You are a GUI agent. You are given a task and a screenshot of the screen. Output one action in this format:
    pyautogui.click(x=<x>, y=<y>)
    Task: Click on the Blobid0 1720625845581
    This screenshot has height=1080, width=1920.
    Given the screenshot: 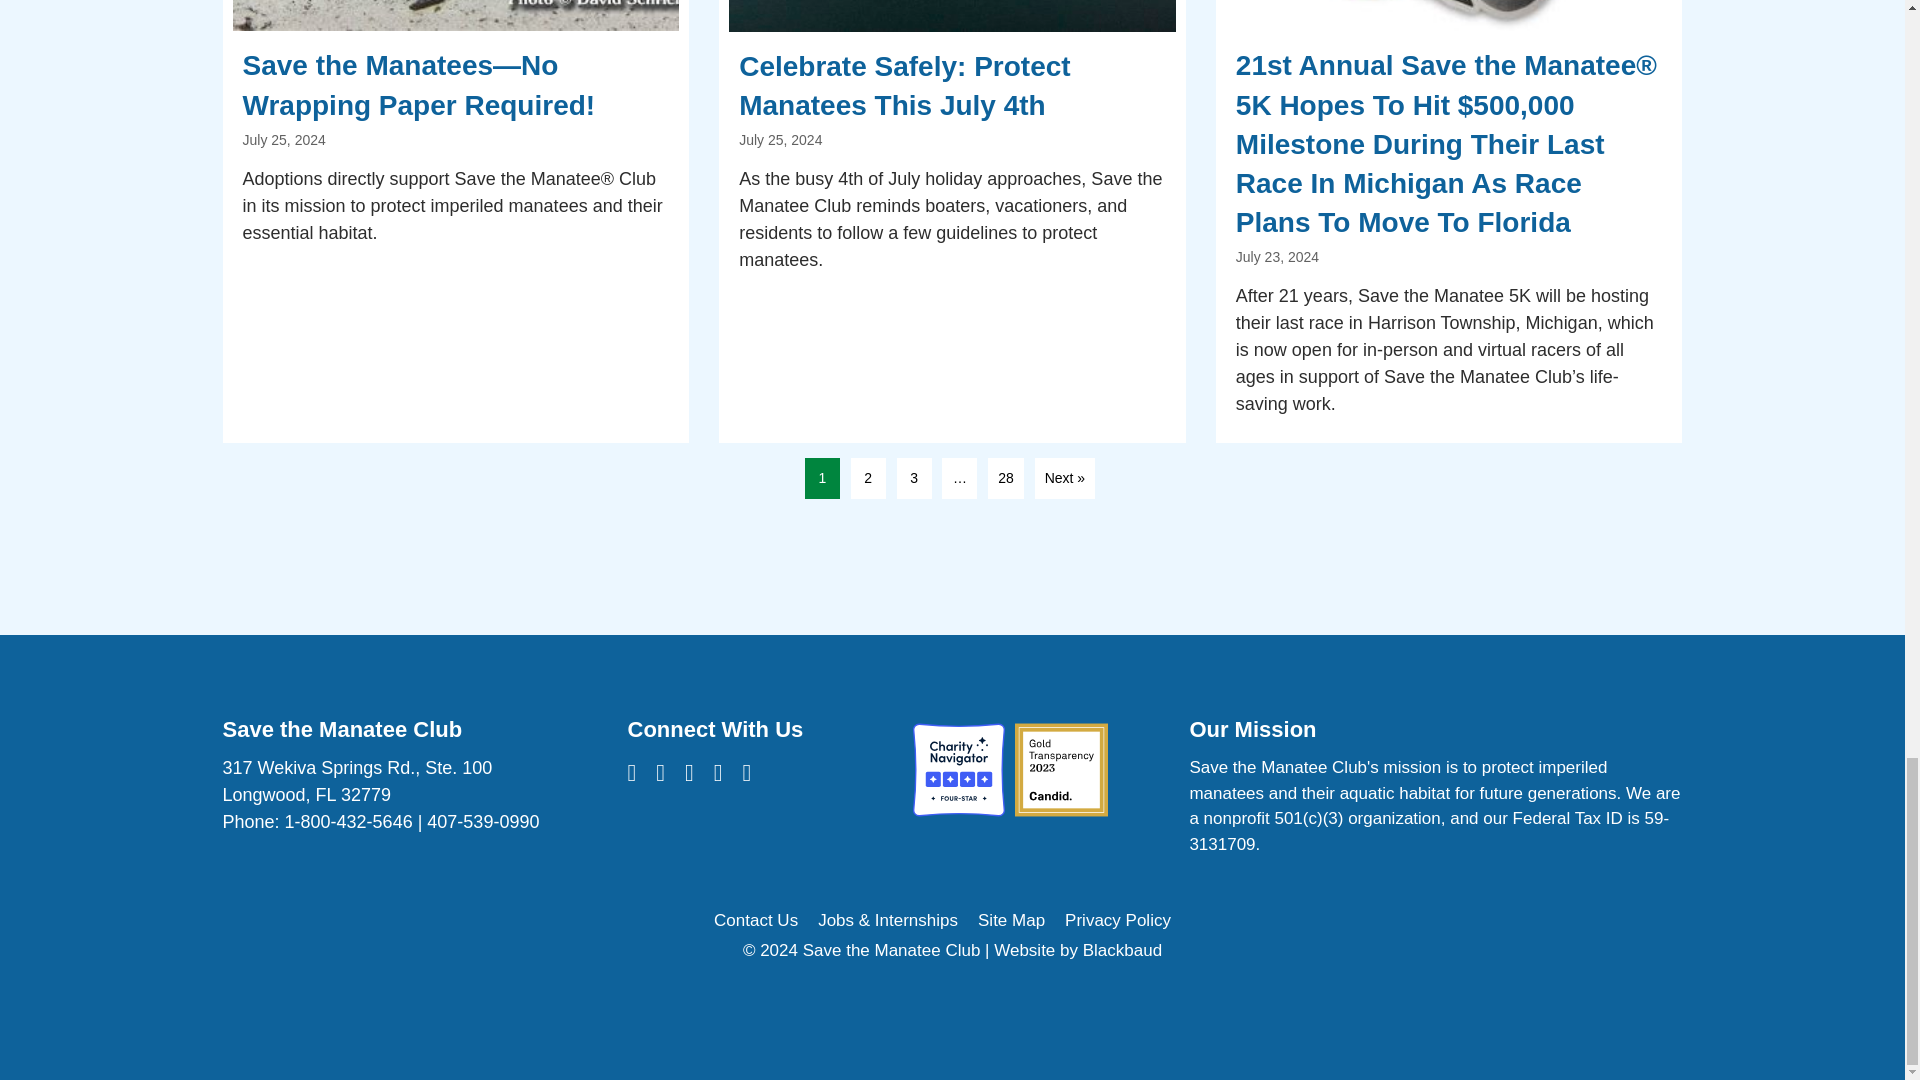 What is the action you would take?
    pyautogui.click(x=1449, y=16)
    